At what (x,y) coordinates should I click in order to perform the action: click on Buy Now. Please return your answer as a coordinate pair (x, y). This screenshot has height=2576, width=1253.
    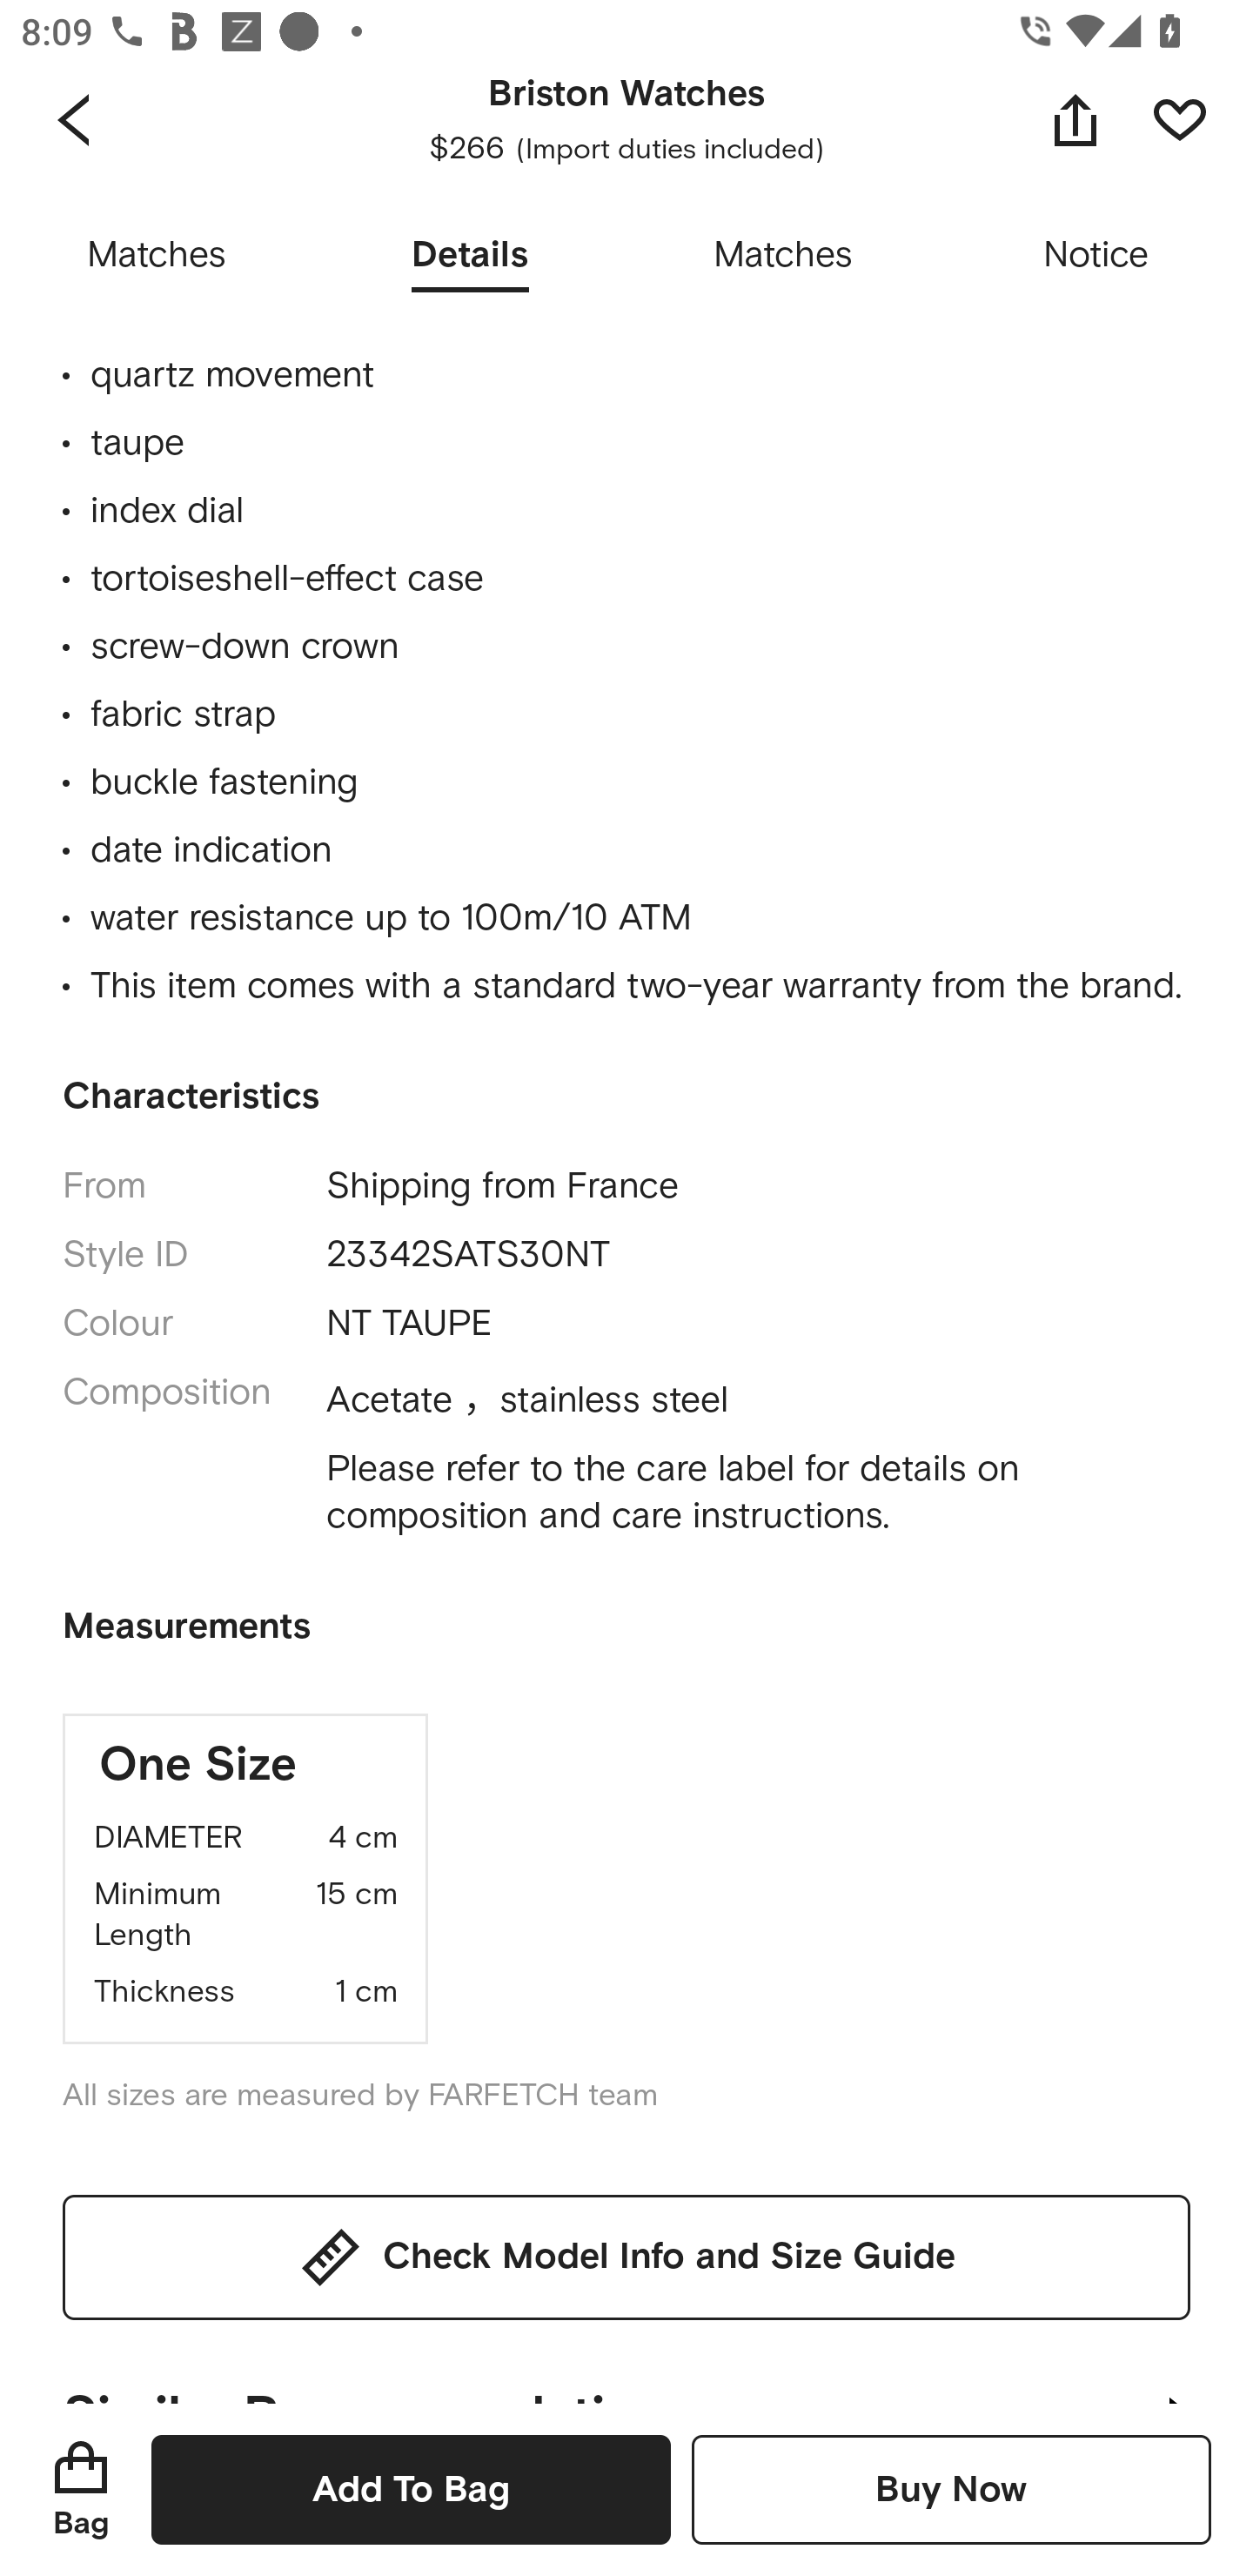
    Looking at the image, I should click on (951, 2489).